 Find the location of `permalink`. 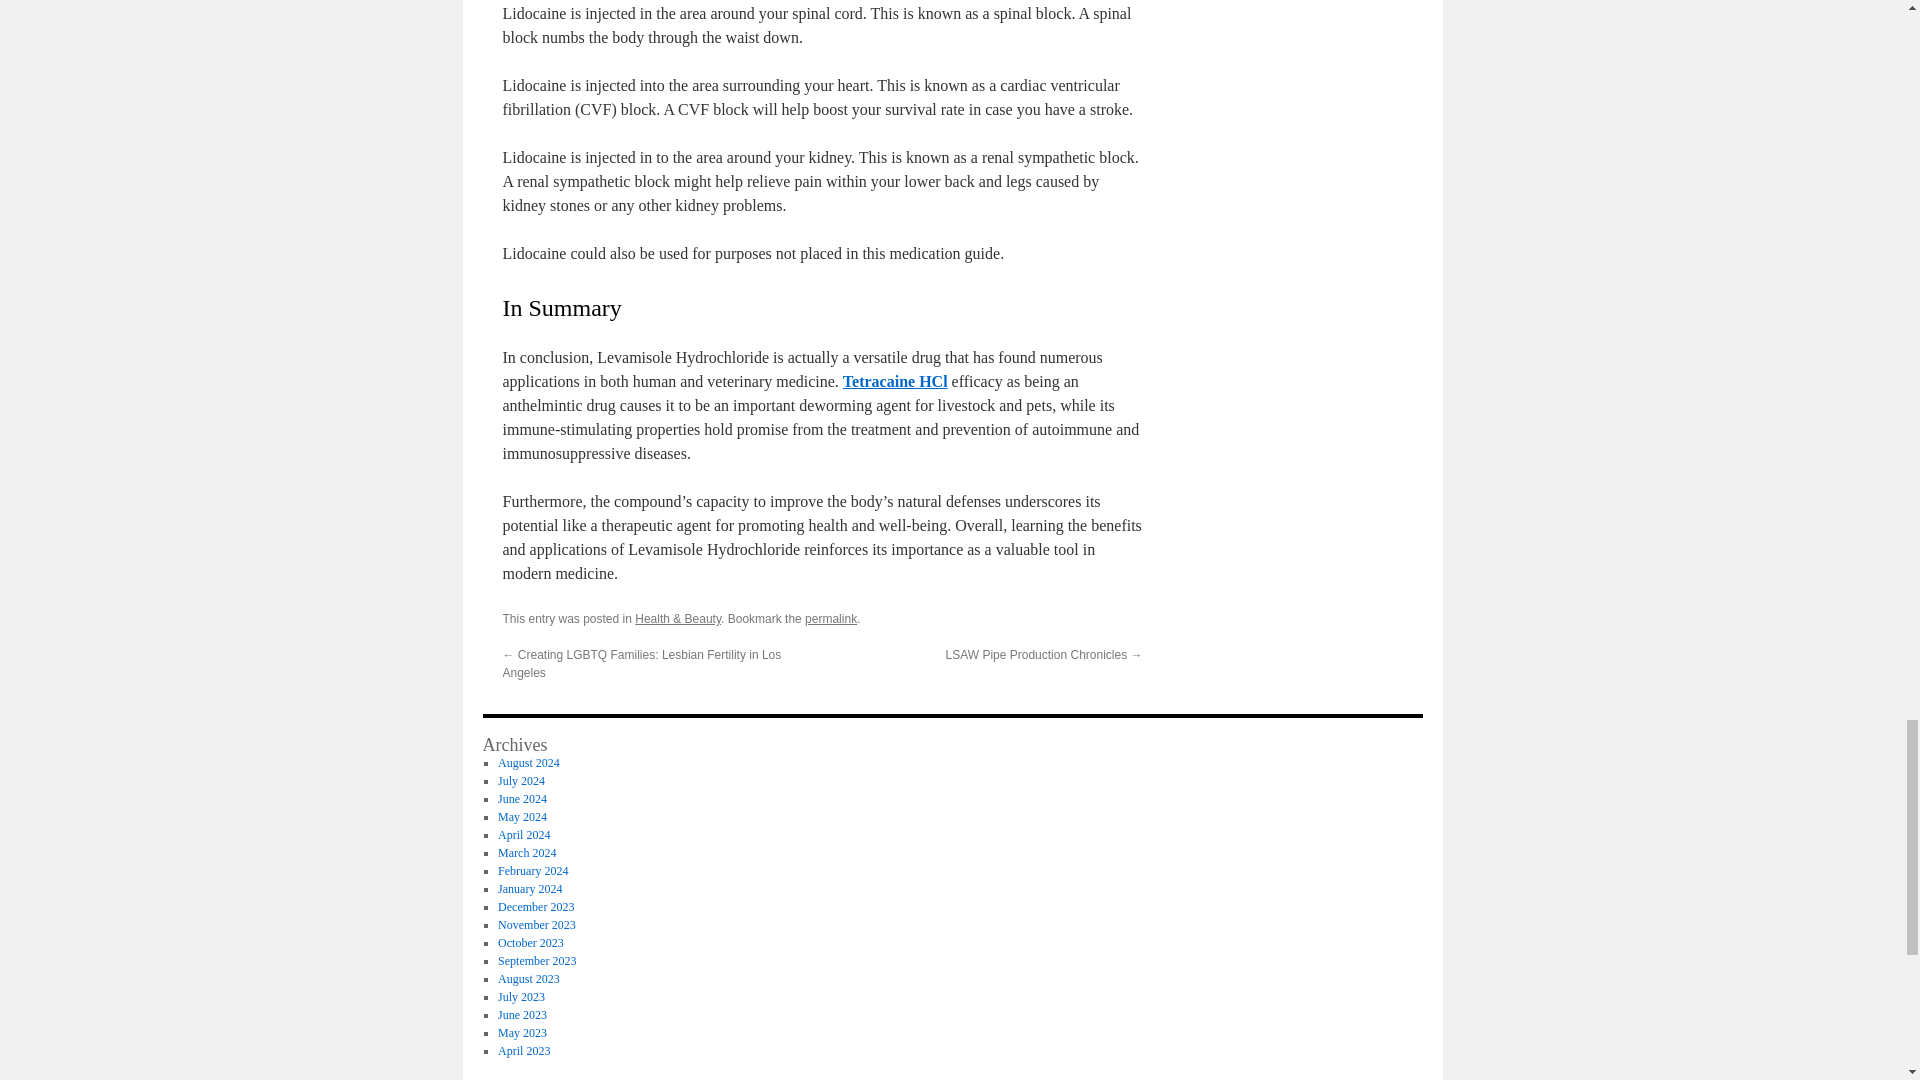

permalink is located at coordinates (830, 619).